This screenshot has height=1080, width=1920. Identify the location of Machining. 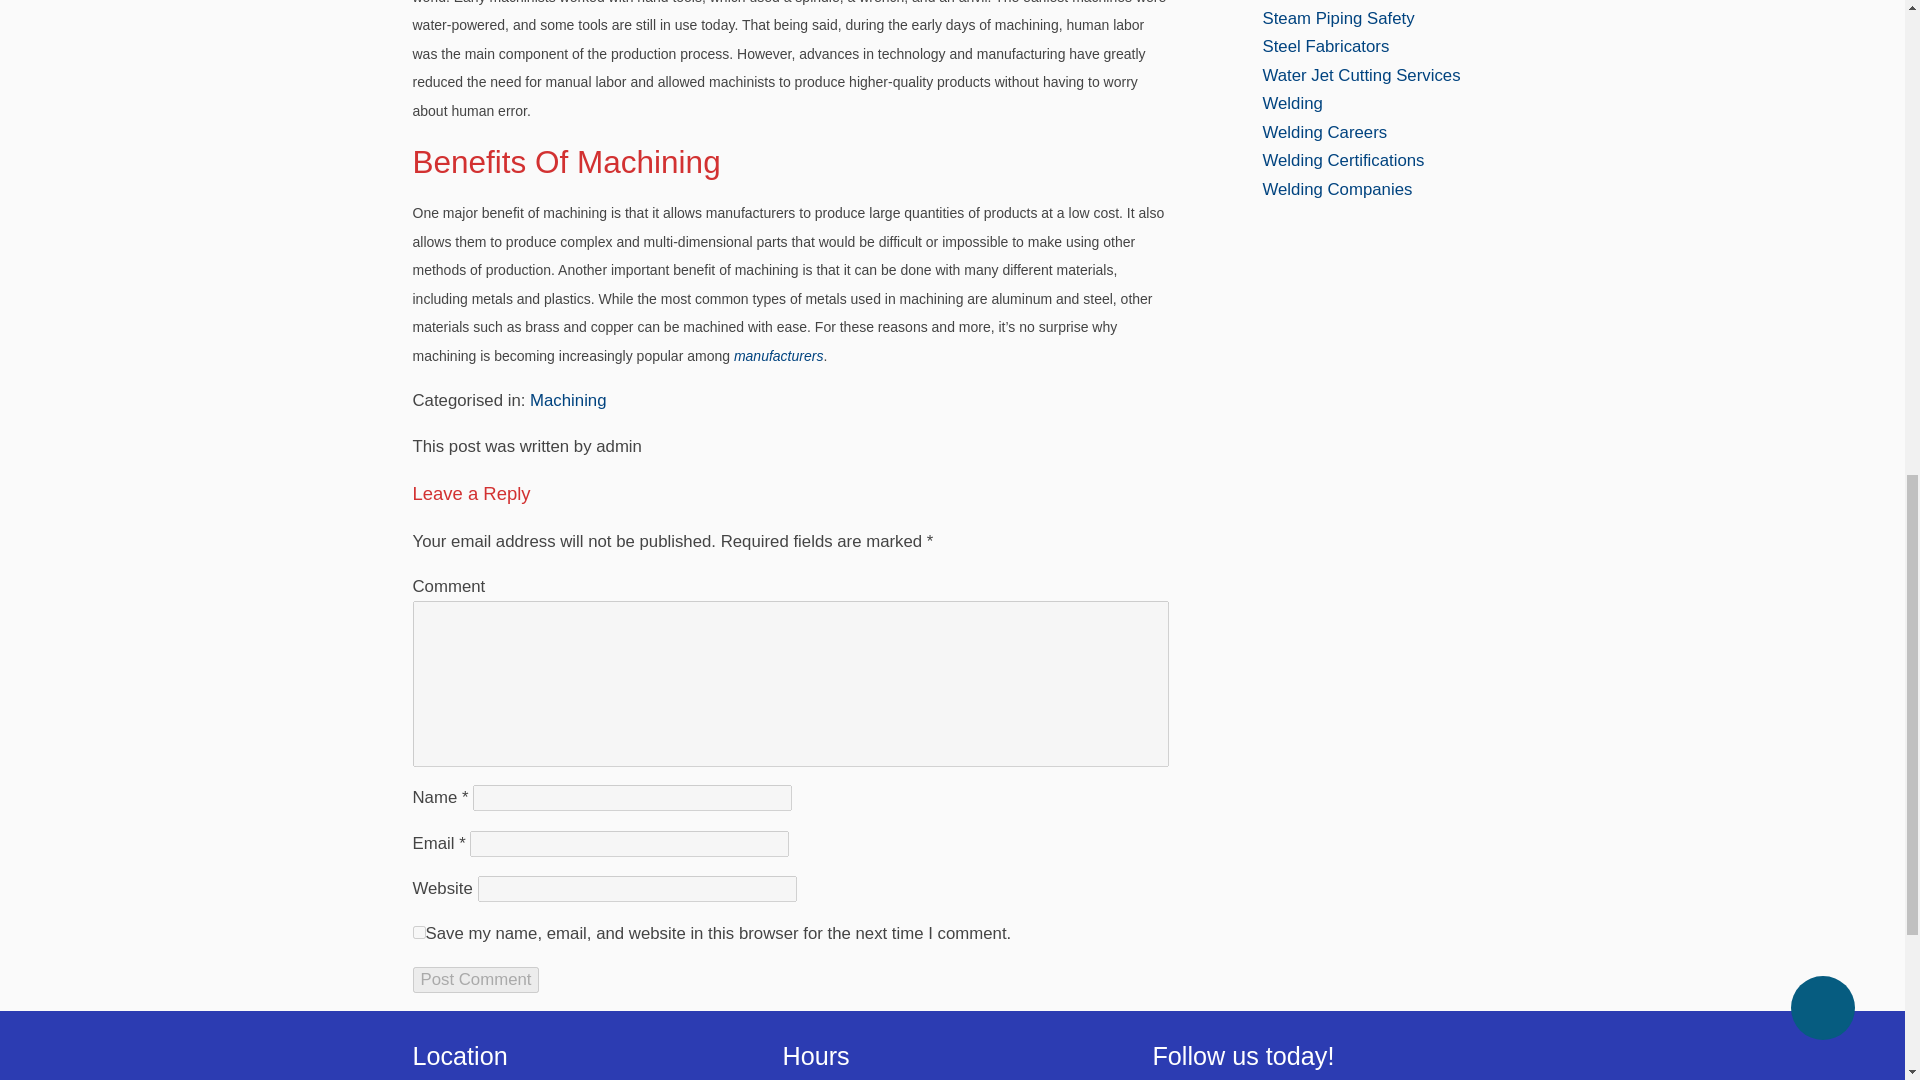
(568, 400).